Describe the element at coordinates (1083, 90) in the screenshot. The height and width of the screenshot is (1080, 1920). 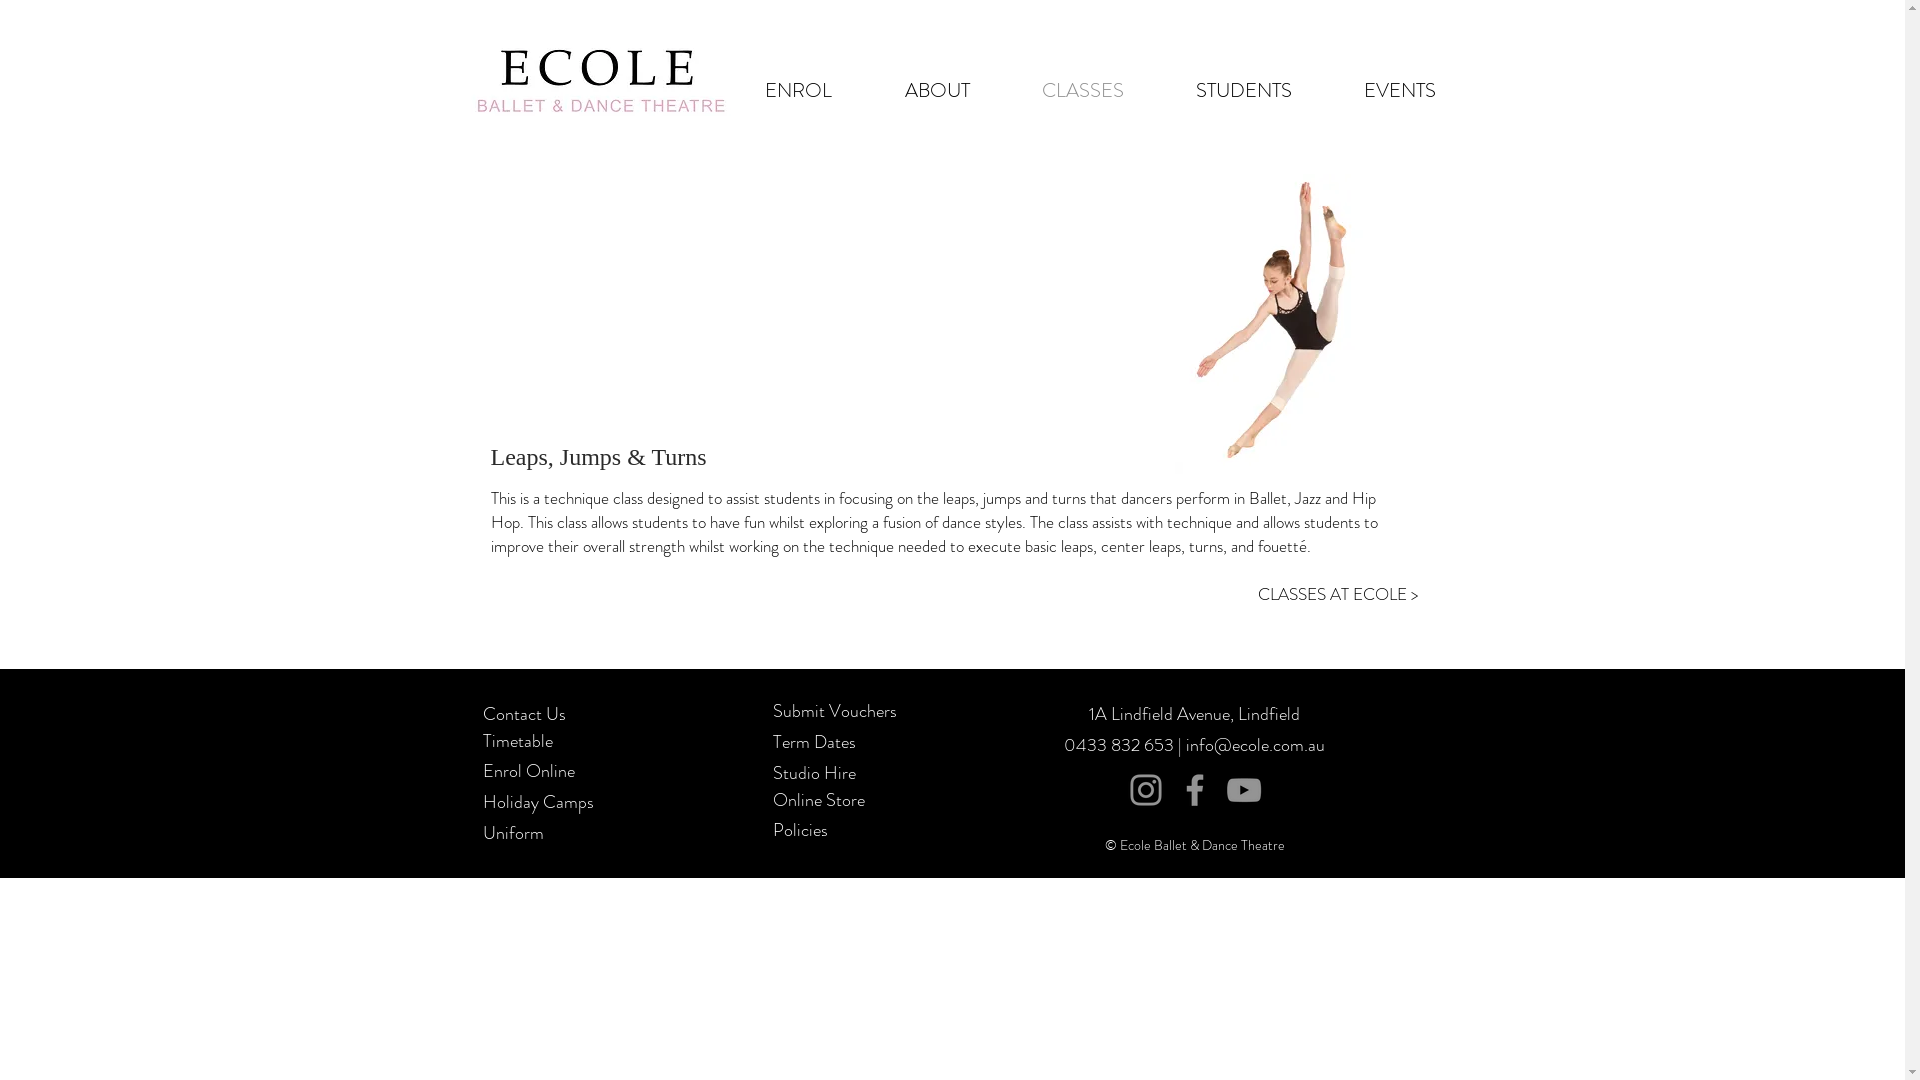
I see `CLASSES` at that location.